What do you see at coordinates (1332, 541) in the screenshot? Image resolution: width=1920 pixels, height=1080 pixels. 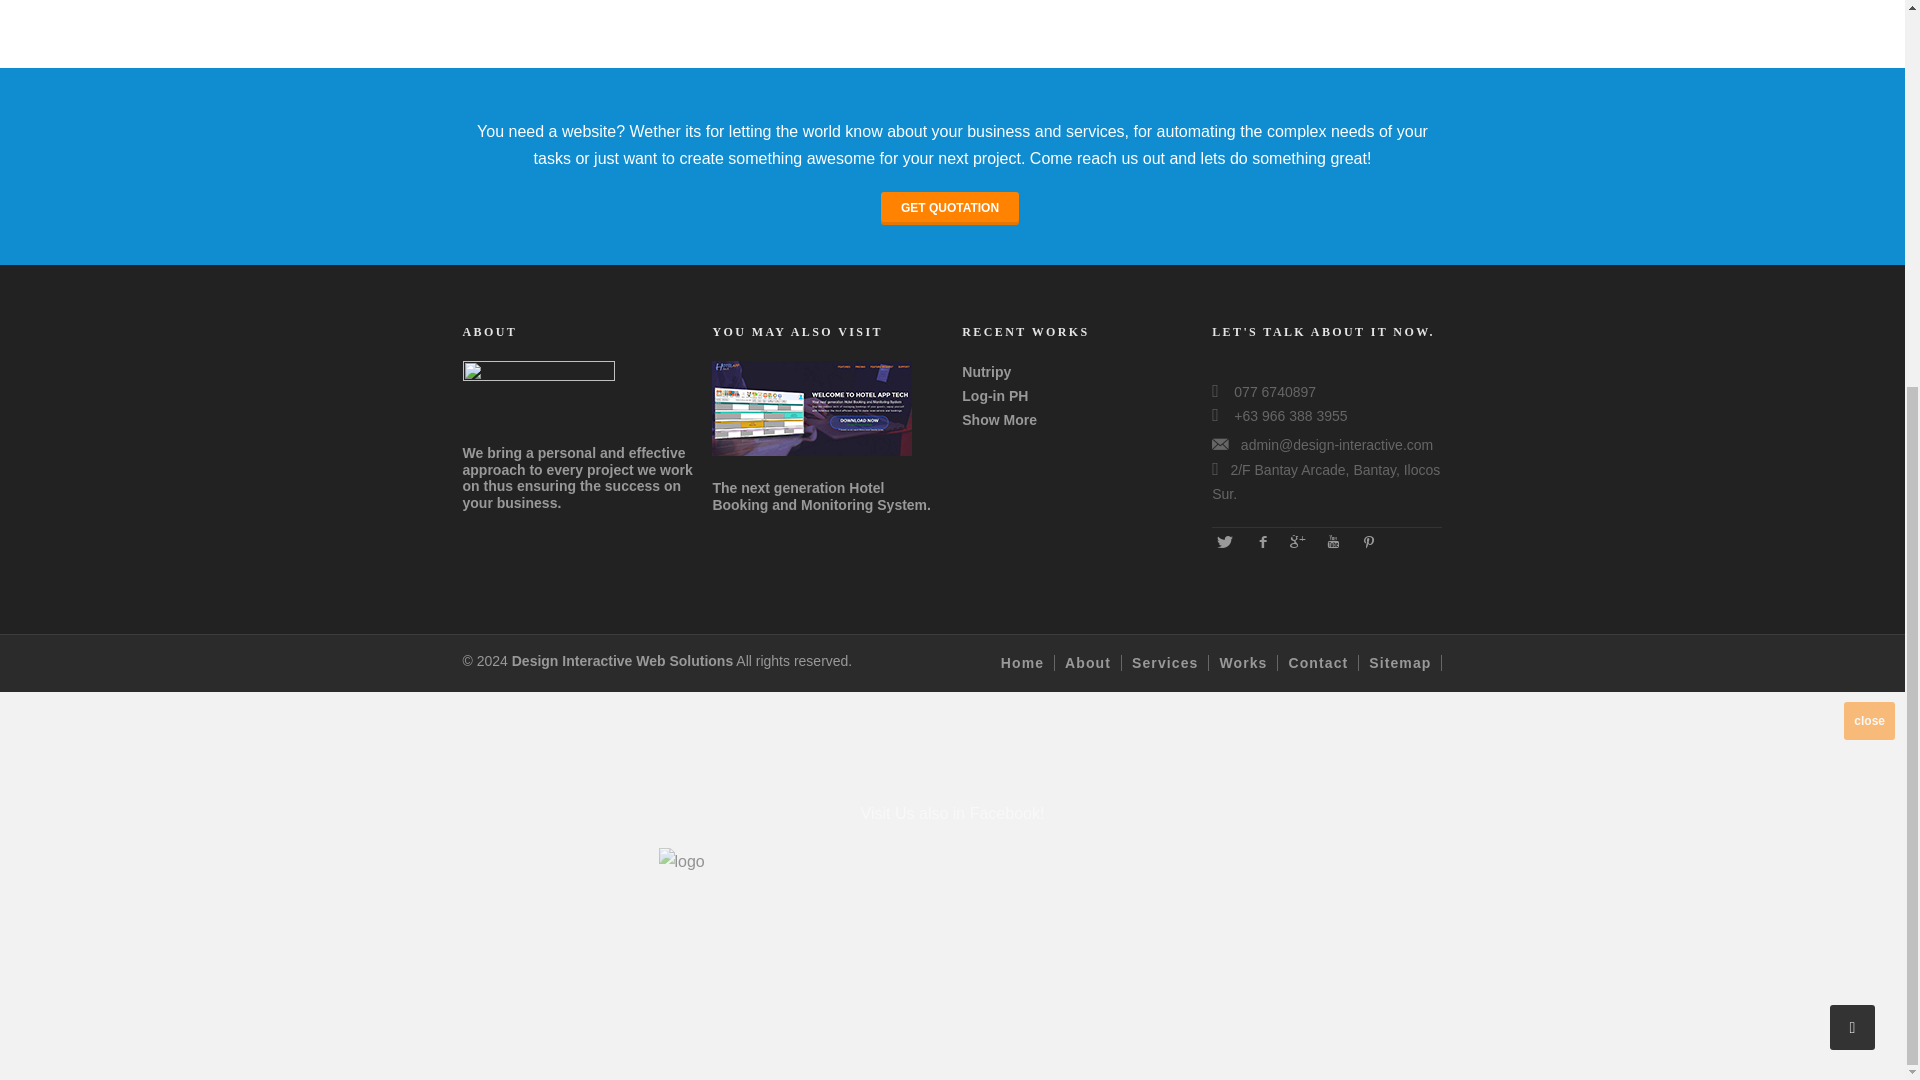 I see `youtube` at bounding box center [1332, 541].